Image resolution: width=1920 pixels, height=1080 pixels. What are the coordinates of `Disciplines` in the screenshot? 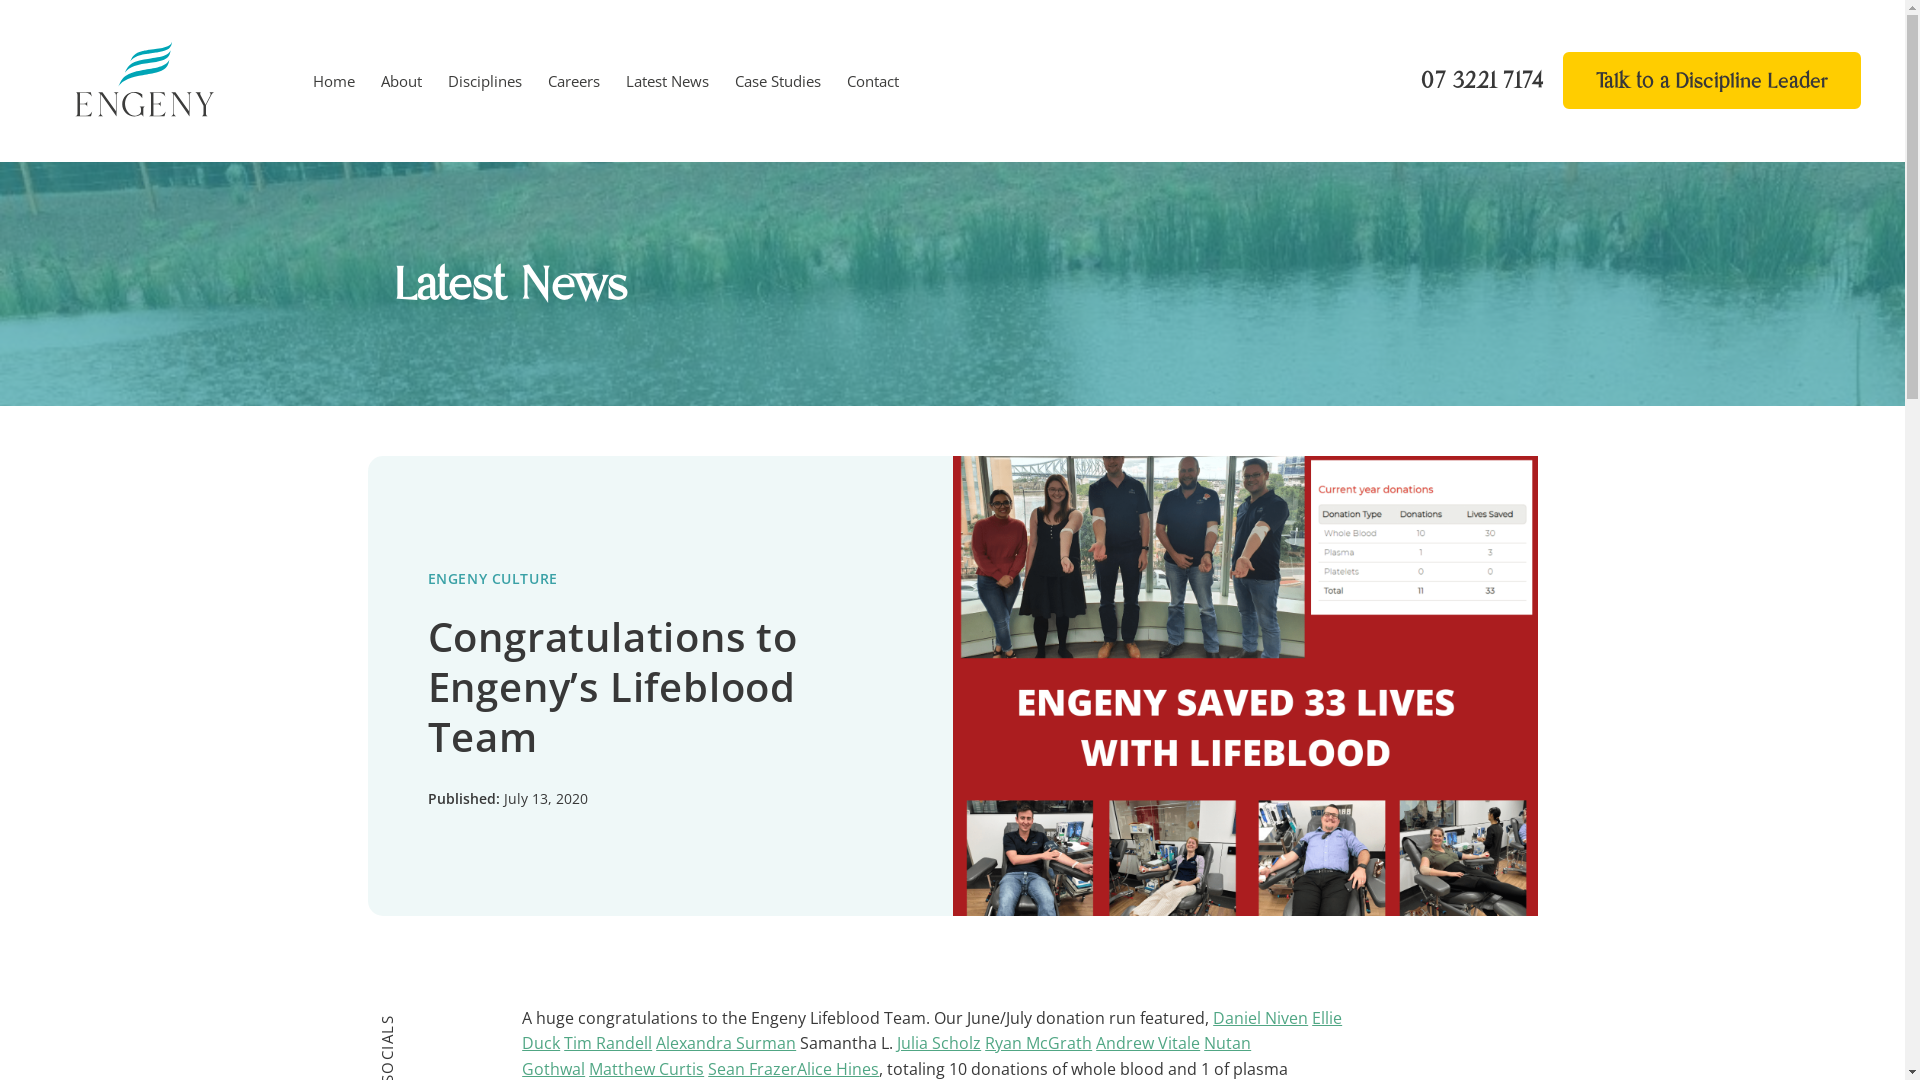 It's located at (485, 81).